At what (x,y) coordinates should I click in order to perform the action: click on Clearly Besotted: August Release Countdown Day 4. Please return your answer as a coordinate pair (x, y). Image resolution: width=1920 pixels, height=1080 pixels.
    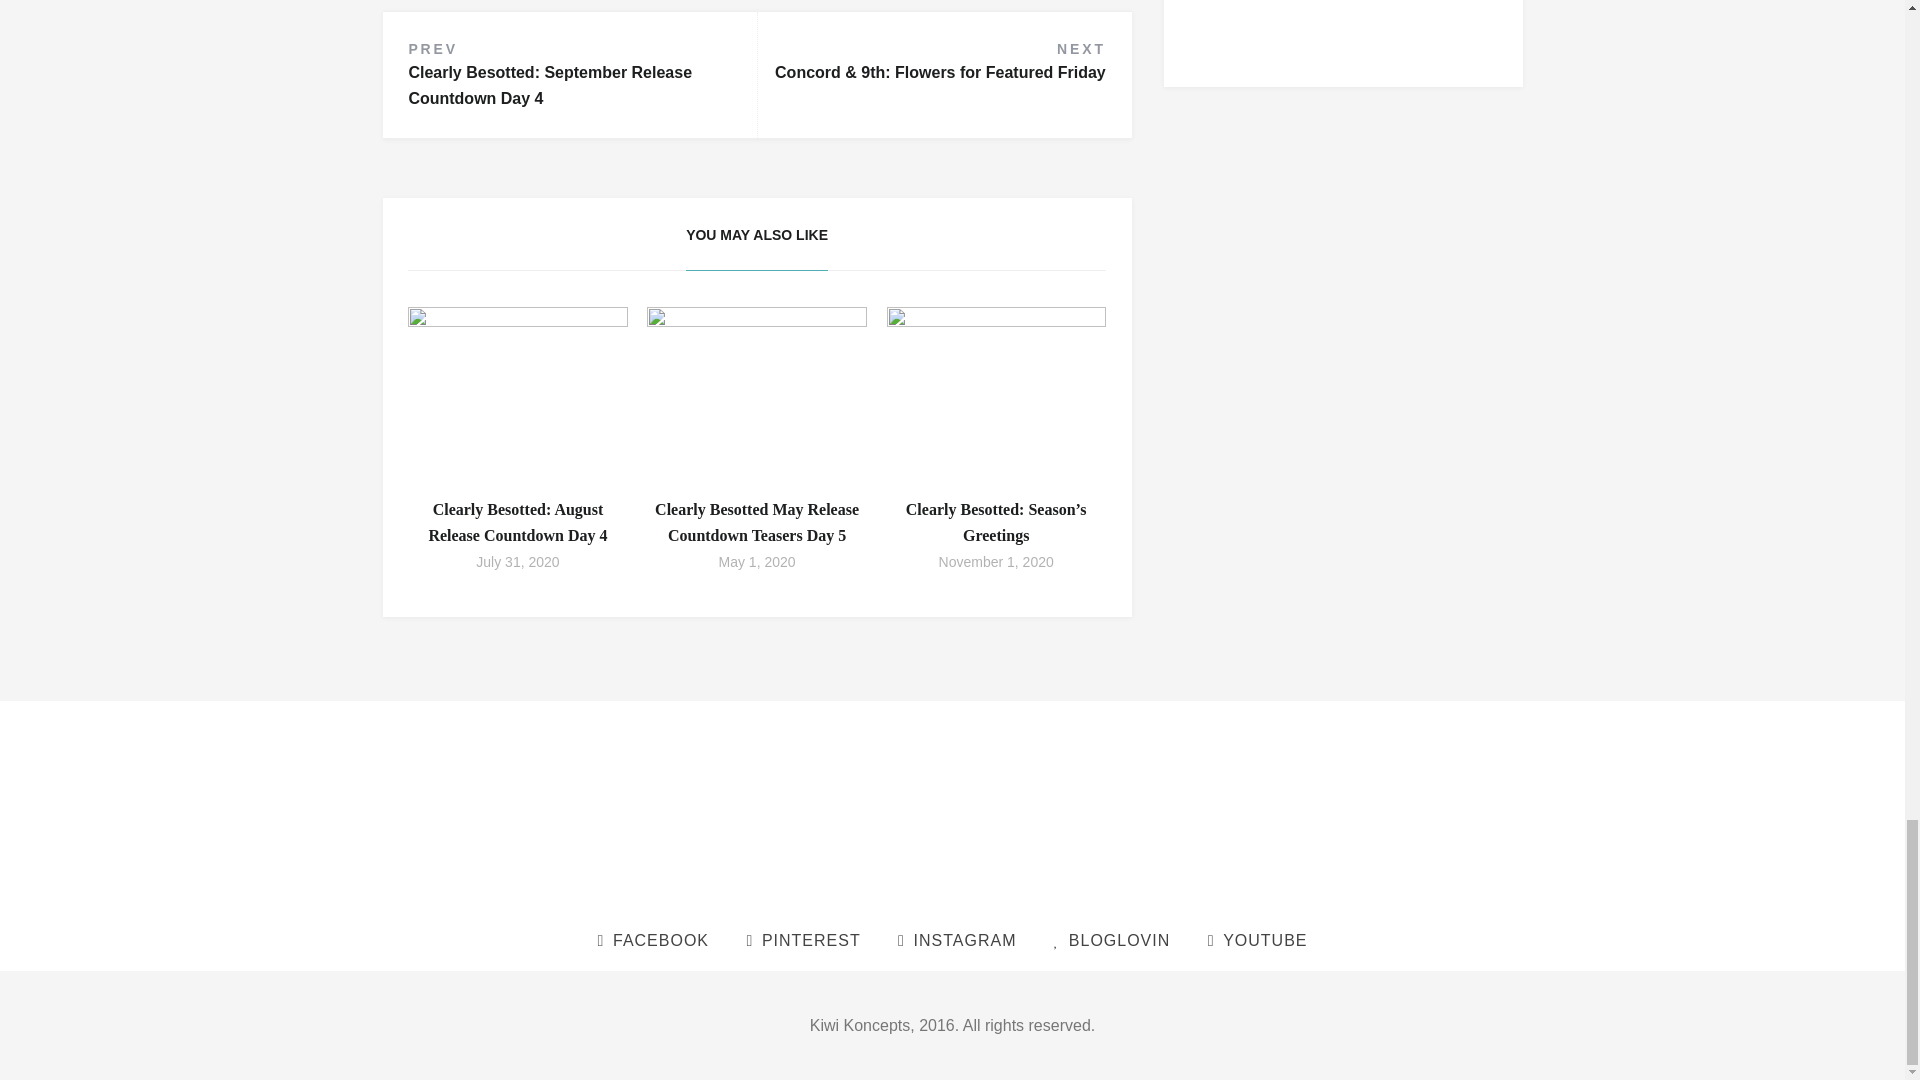
    Looking at the image, I should click on (517, 522).